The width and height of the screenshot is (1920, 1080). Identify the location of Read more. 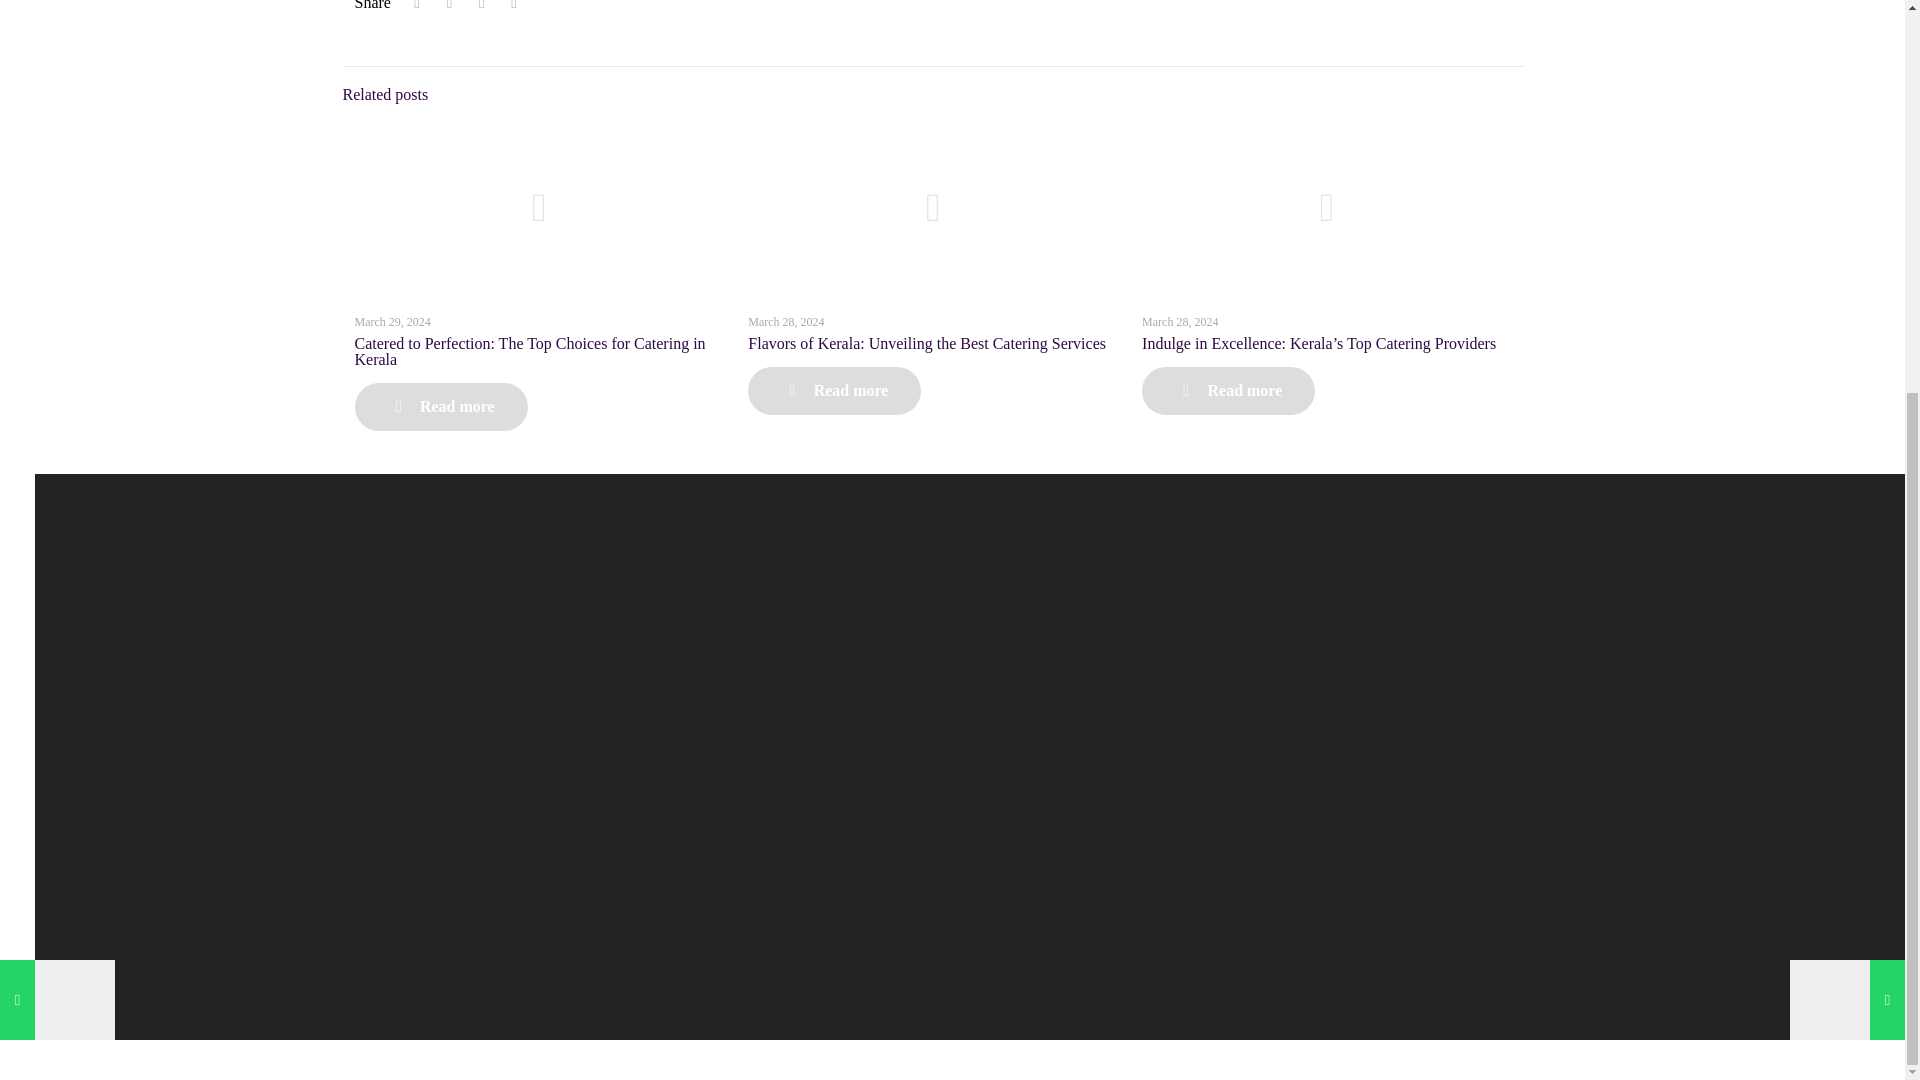
(834, 390).